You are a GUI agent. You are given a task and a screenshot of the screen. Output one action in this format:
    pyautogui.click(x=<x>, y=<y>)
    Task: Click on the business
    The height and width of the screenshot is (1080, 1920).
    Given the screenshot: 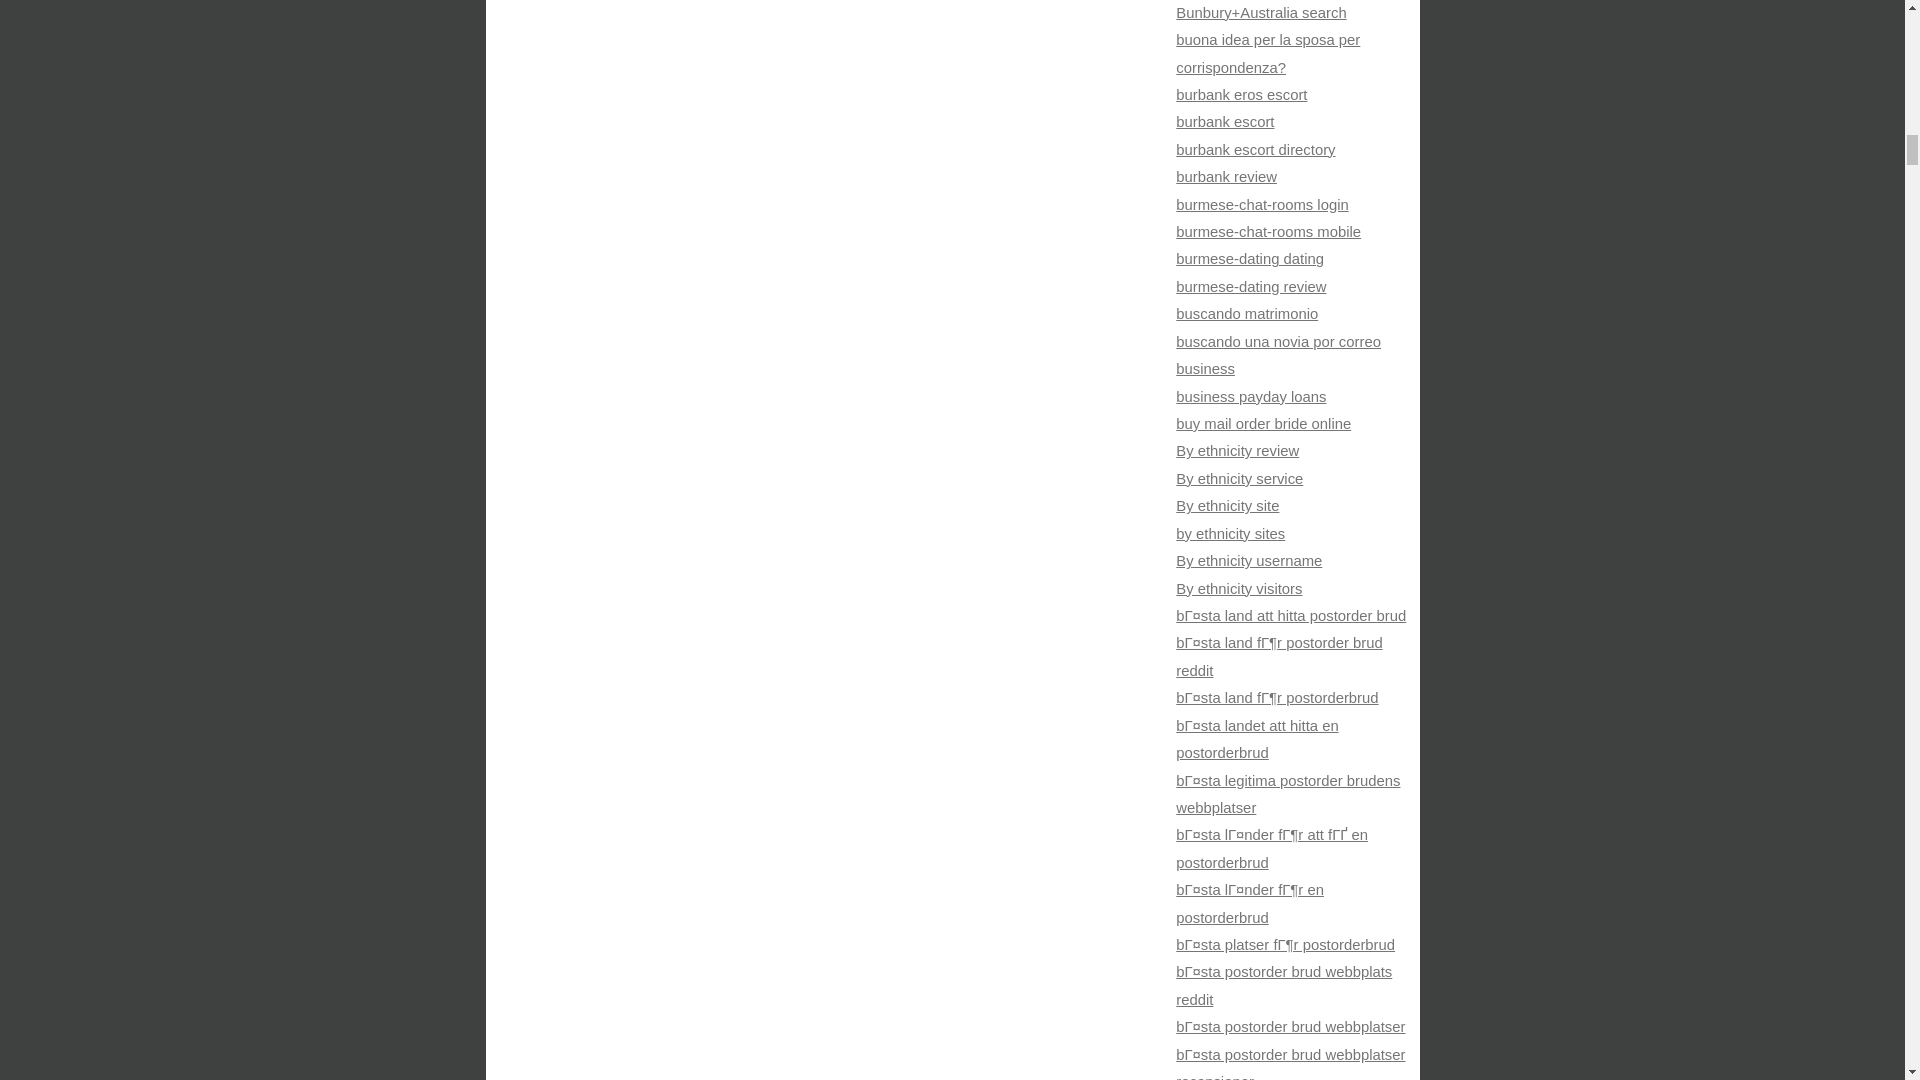 What is the action you would take?
    pyautogui.click(x=1204, y=368)
    